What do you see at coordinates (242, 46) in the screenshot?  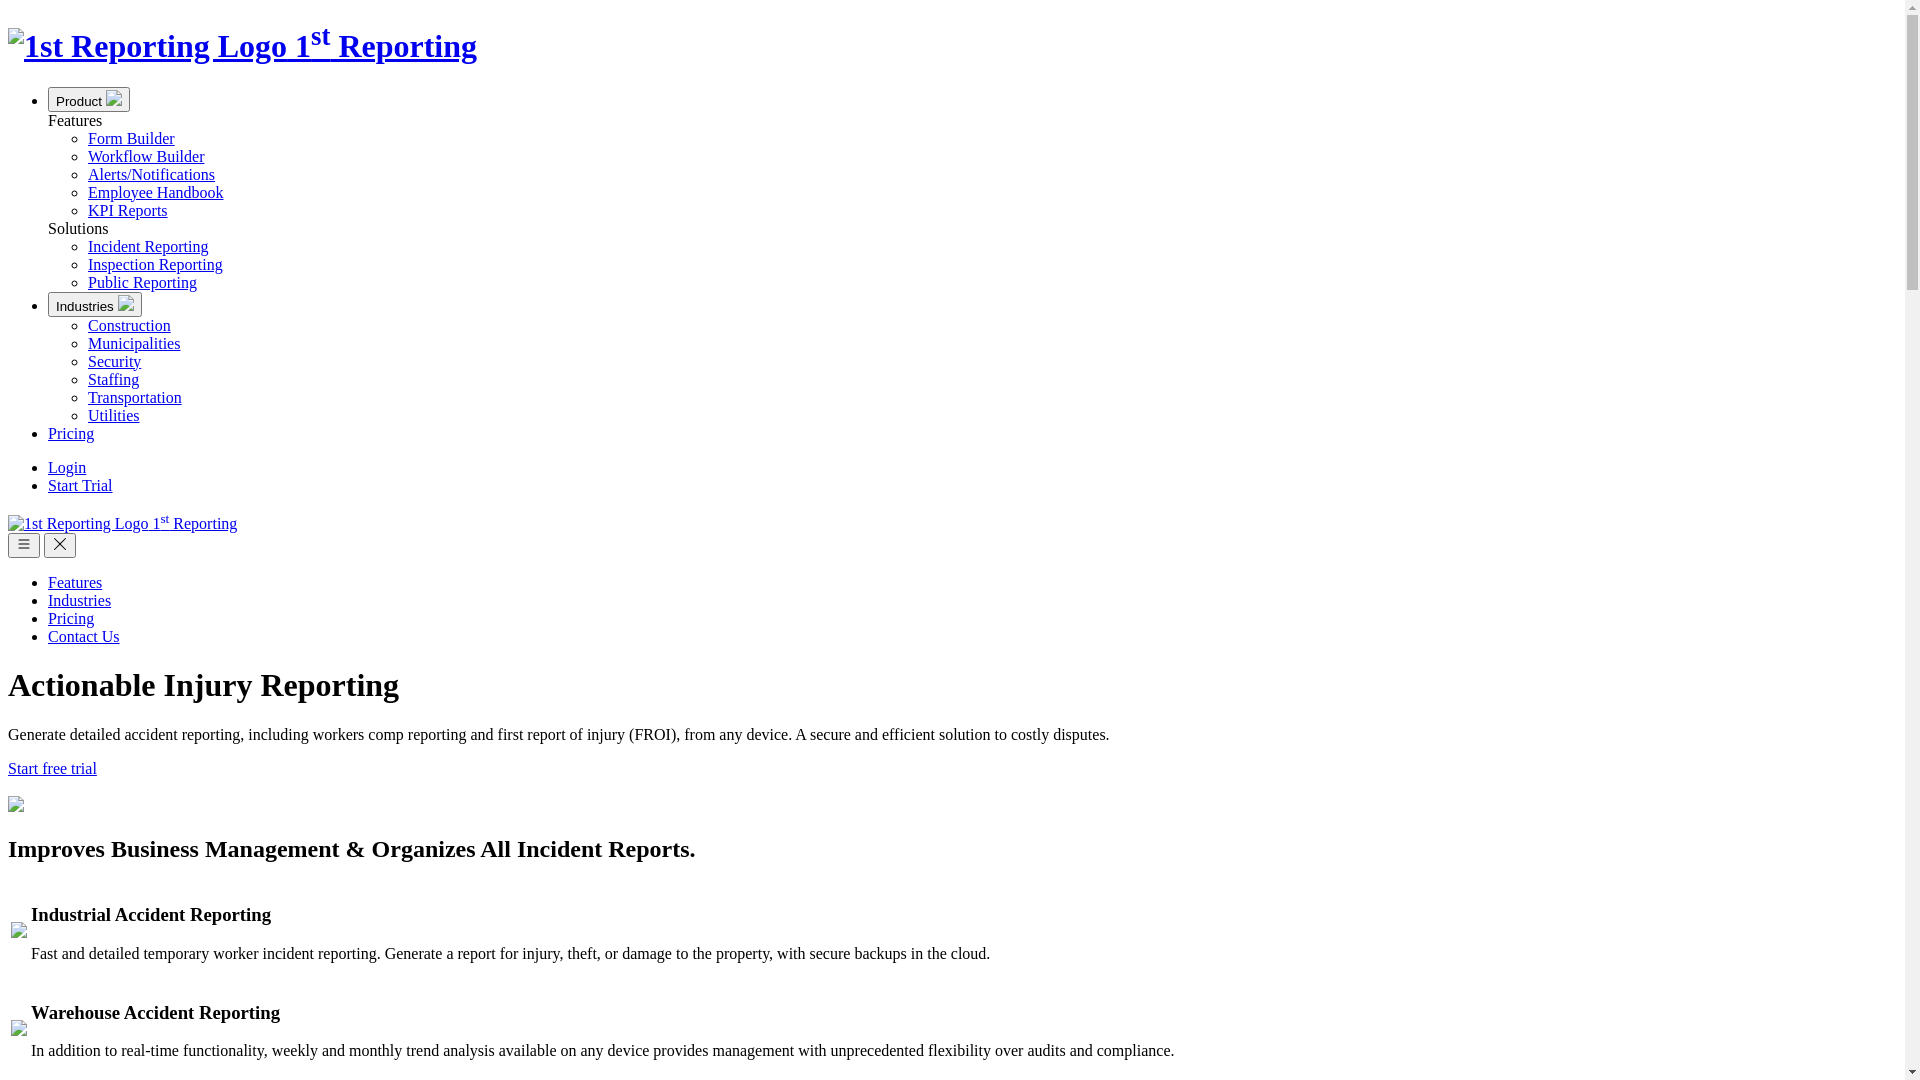 I see `1st Reporting` at bounding box center [242, 46].